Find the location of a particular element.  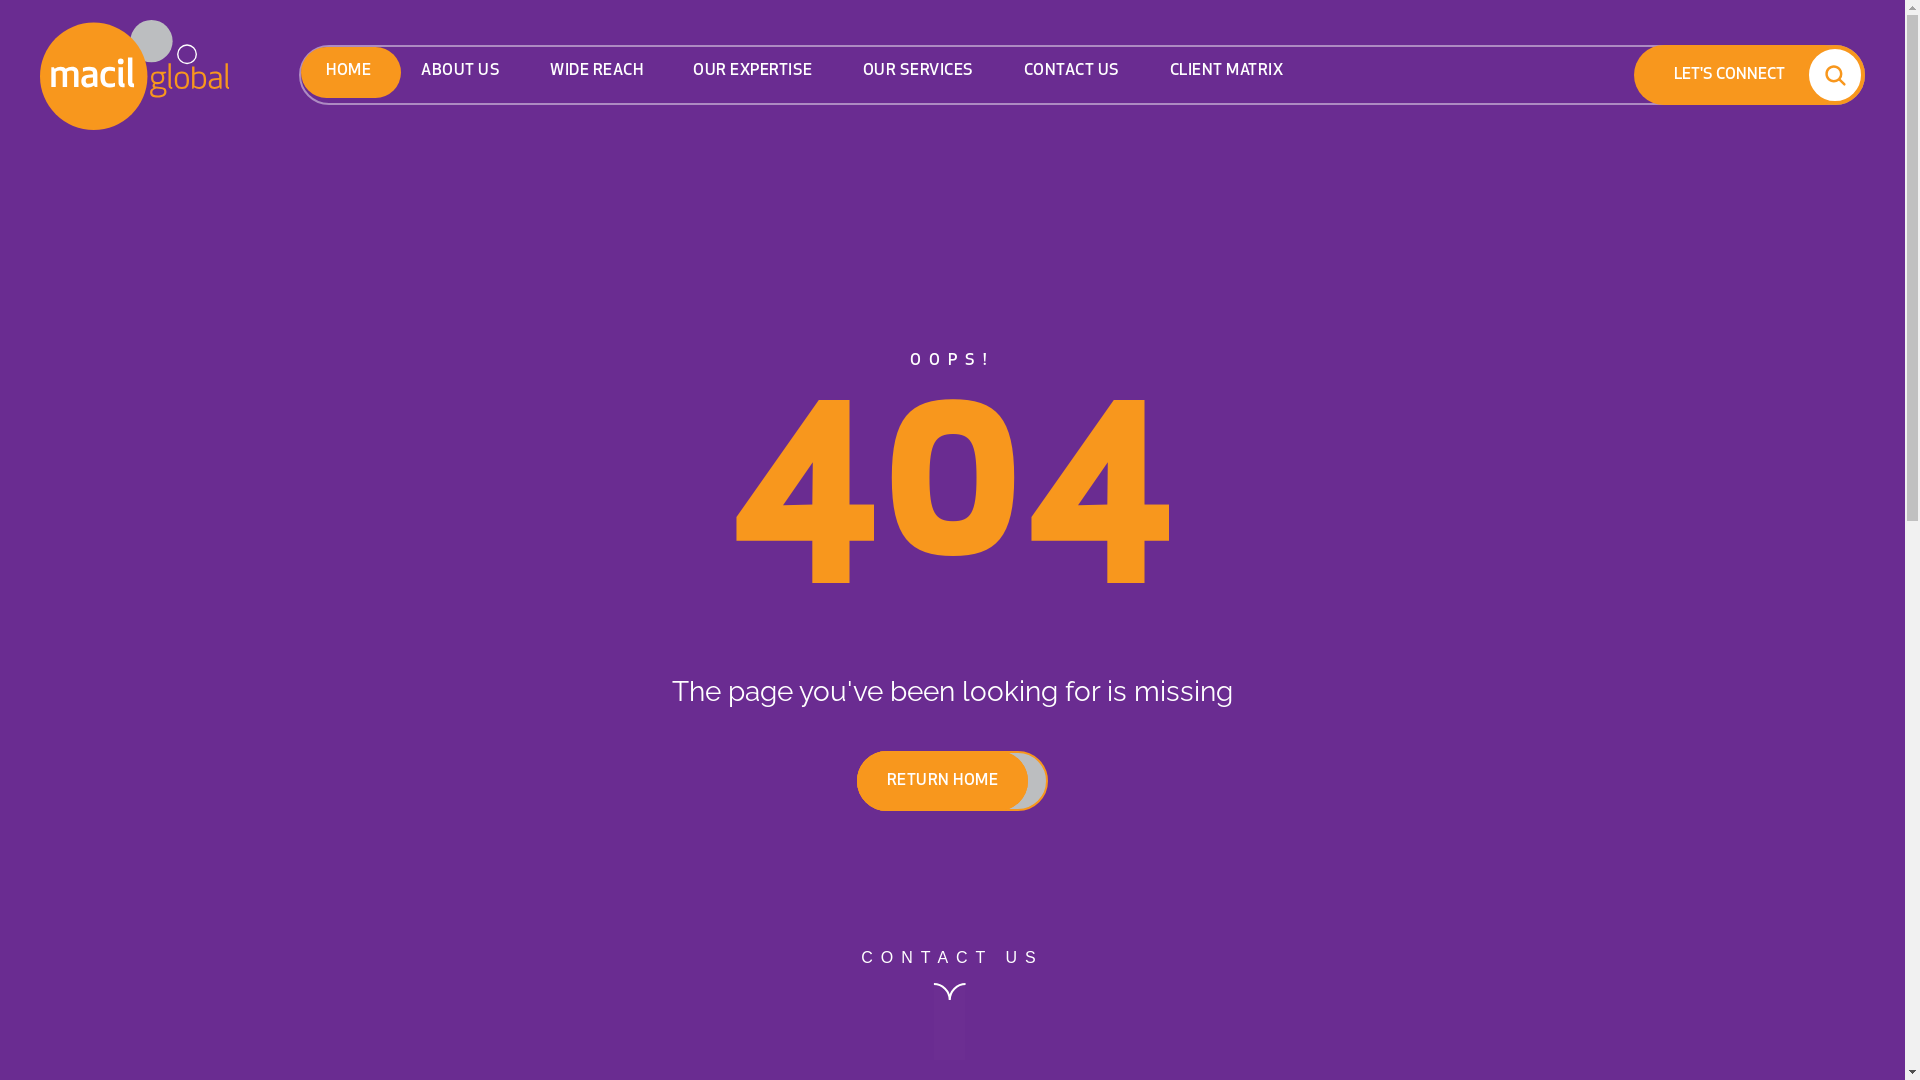

ABOUT US is located at coordinates (460, 72).